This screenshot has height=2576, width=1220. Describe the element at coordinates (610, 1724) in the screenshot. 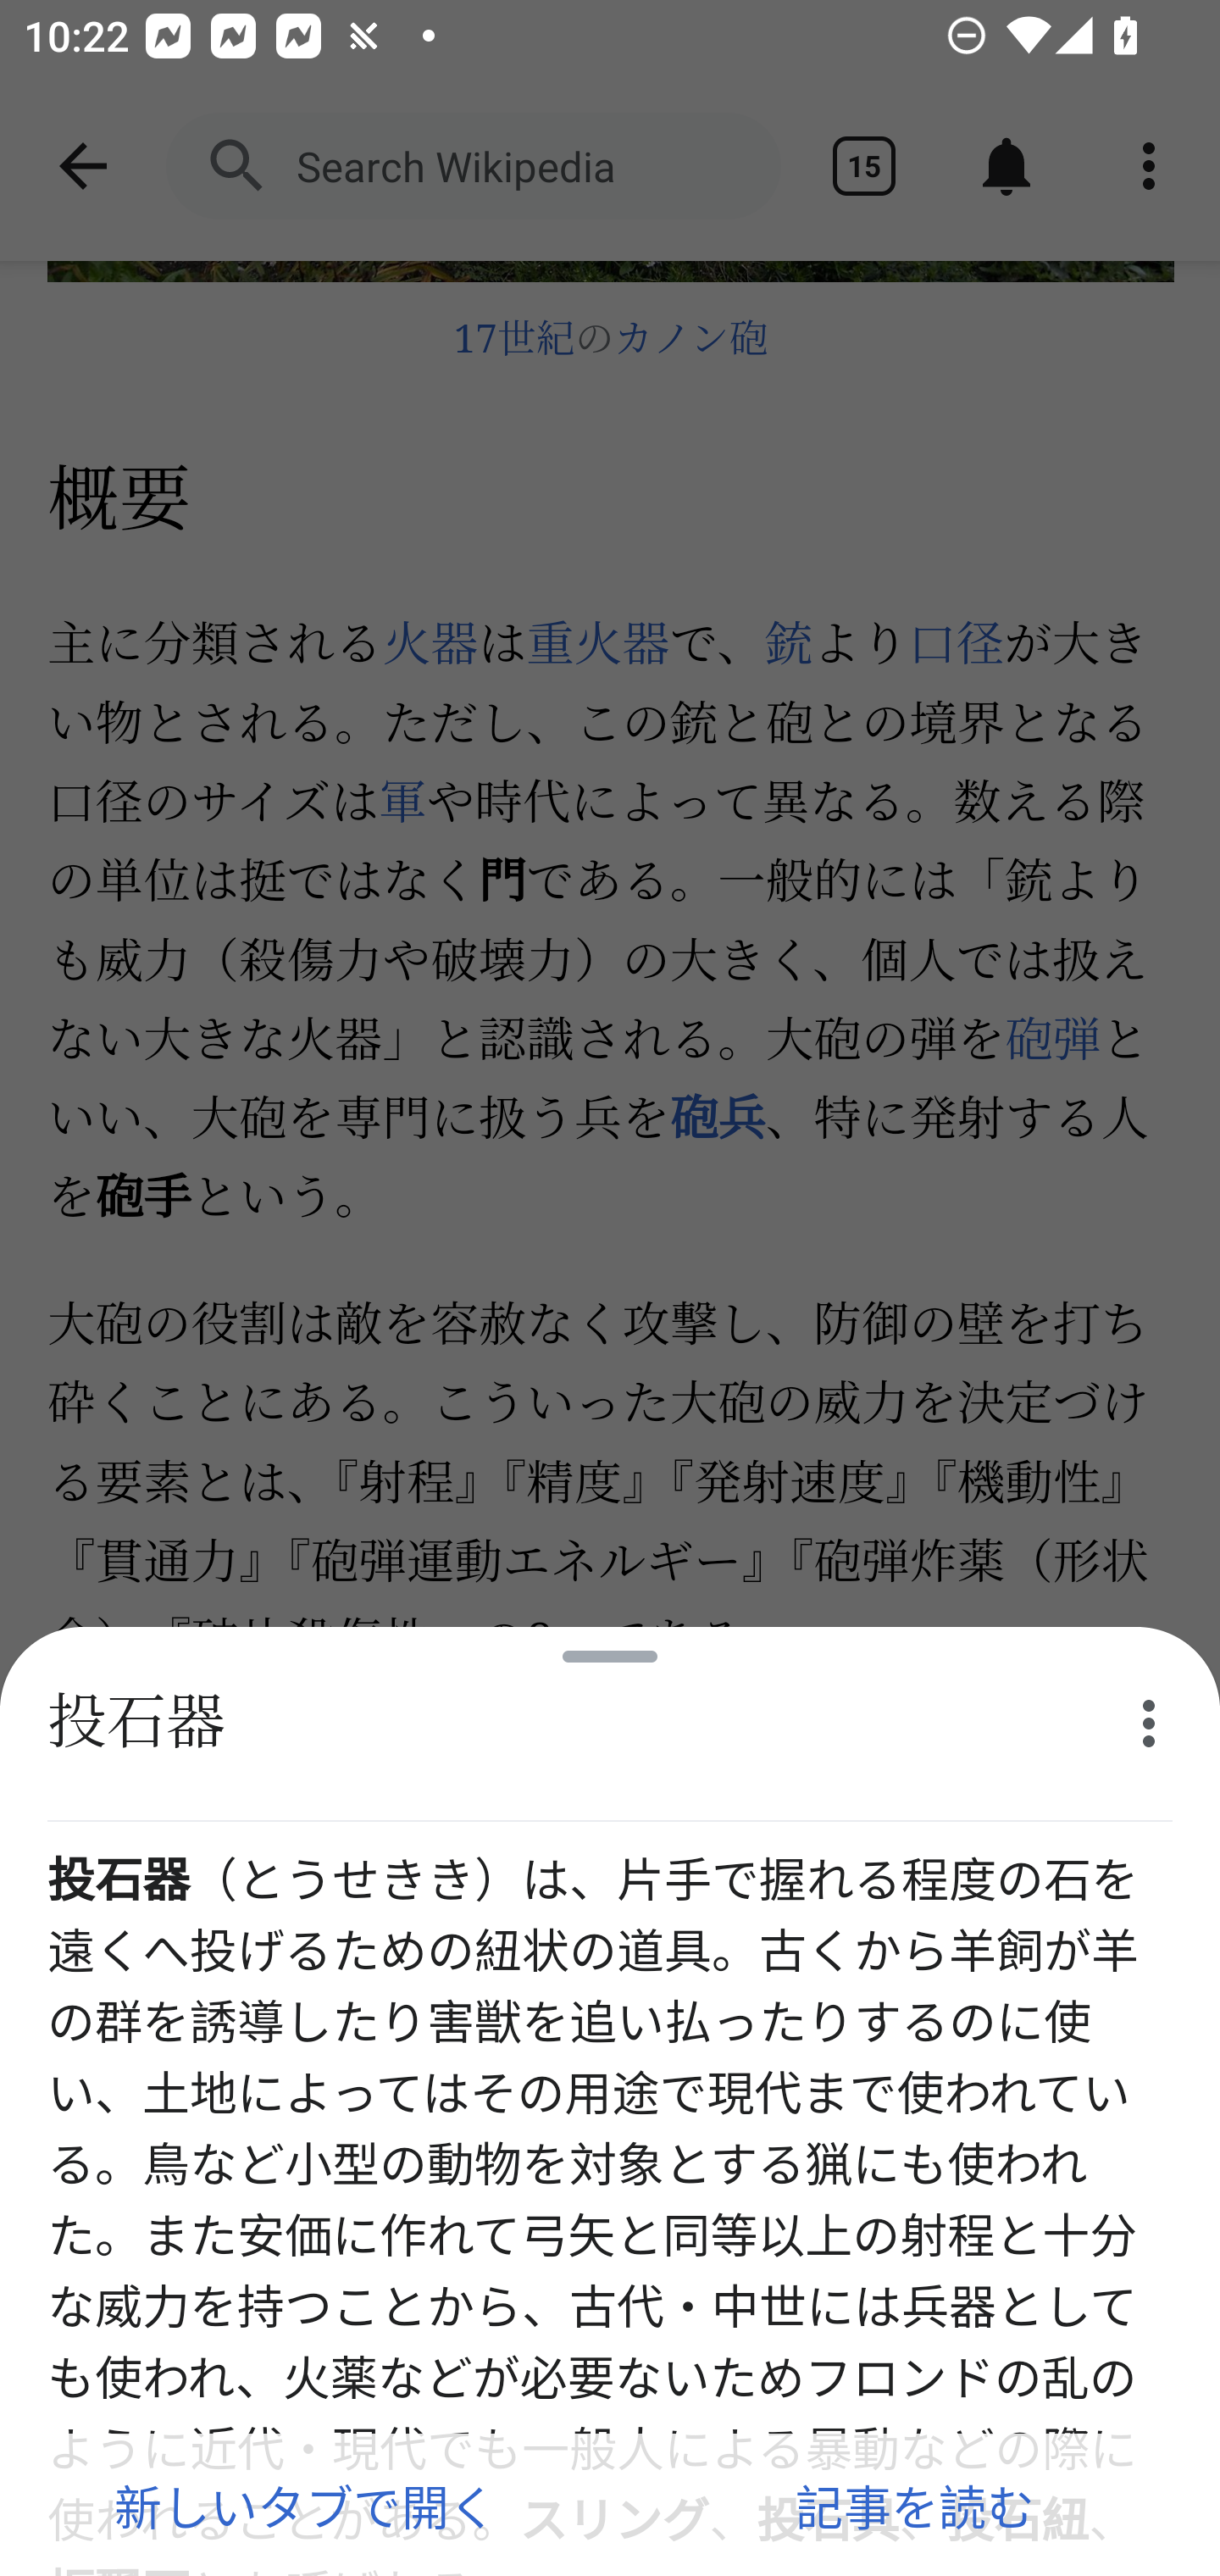

I see `投石器 More options` at that location.